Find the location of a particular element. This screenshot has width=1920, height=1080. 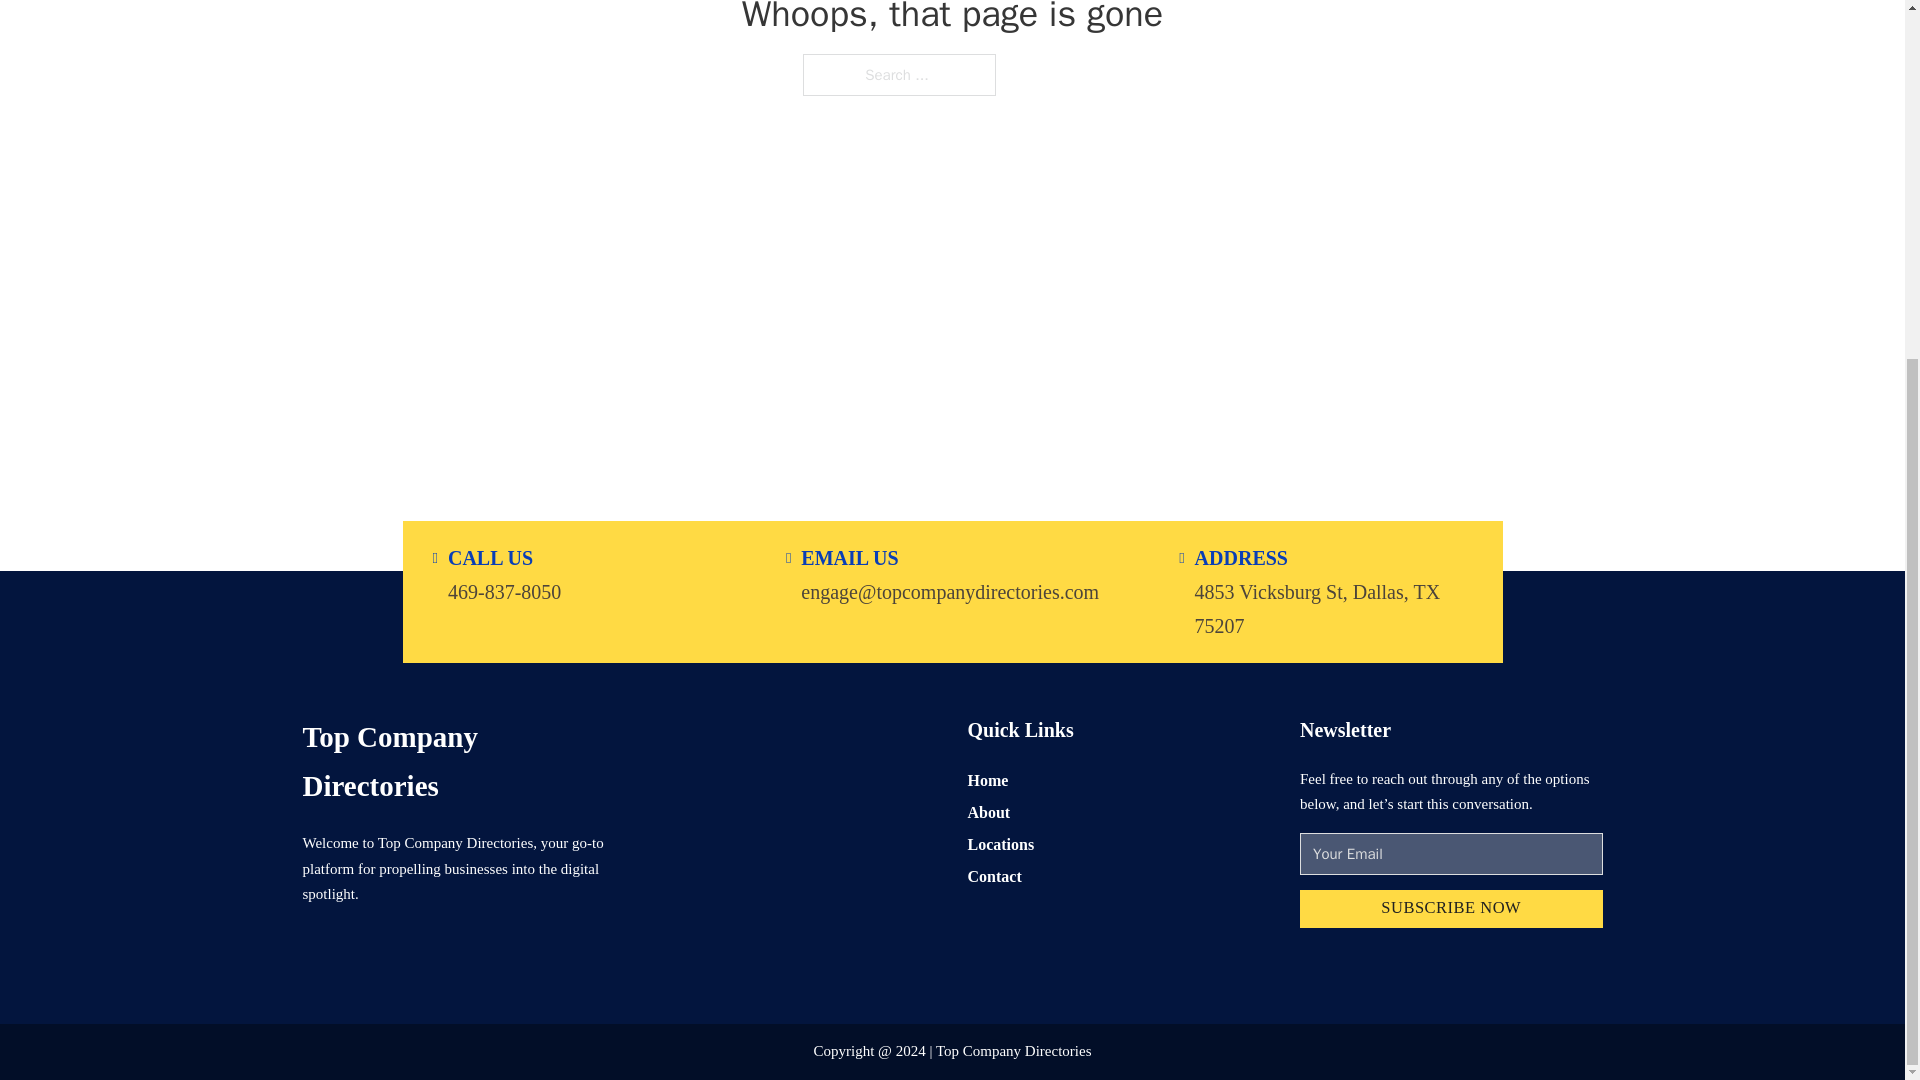

About is located at coordinates (989, 812).